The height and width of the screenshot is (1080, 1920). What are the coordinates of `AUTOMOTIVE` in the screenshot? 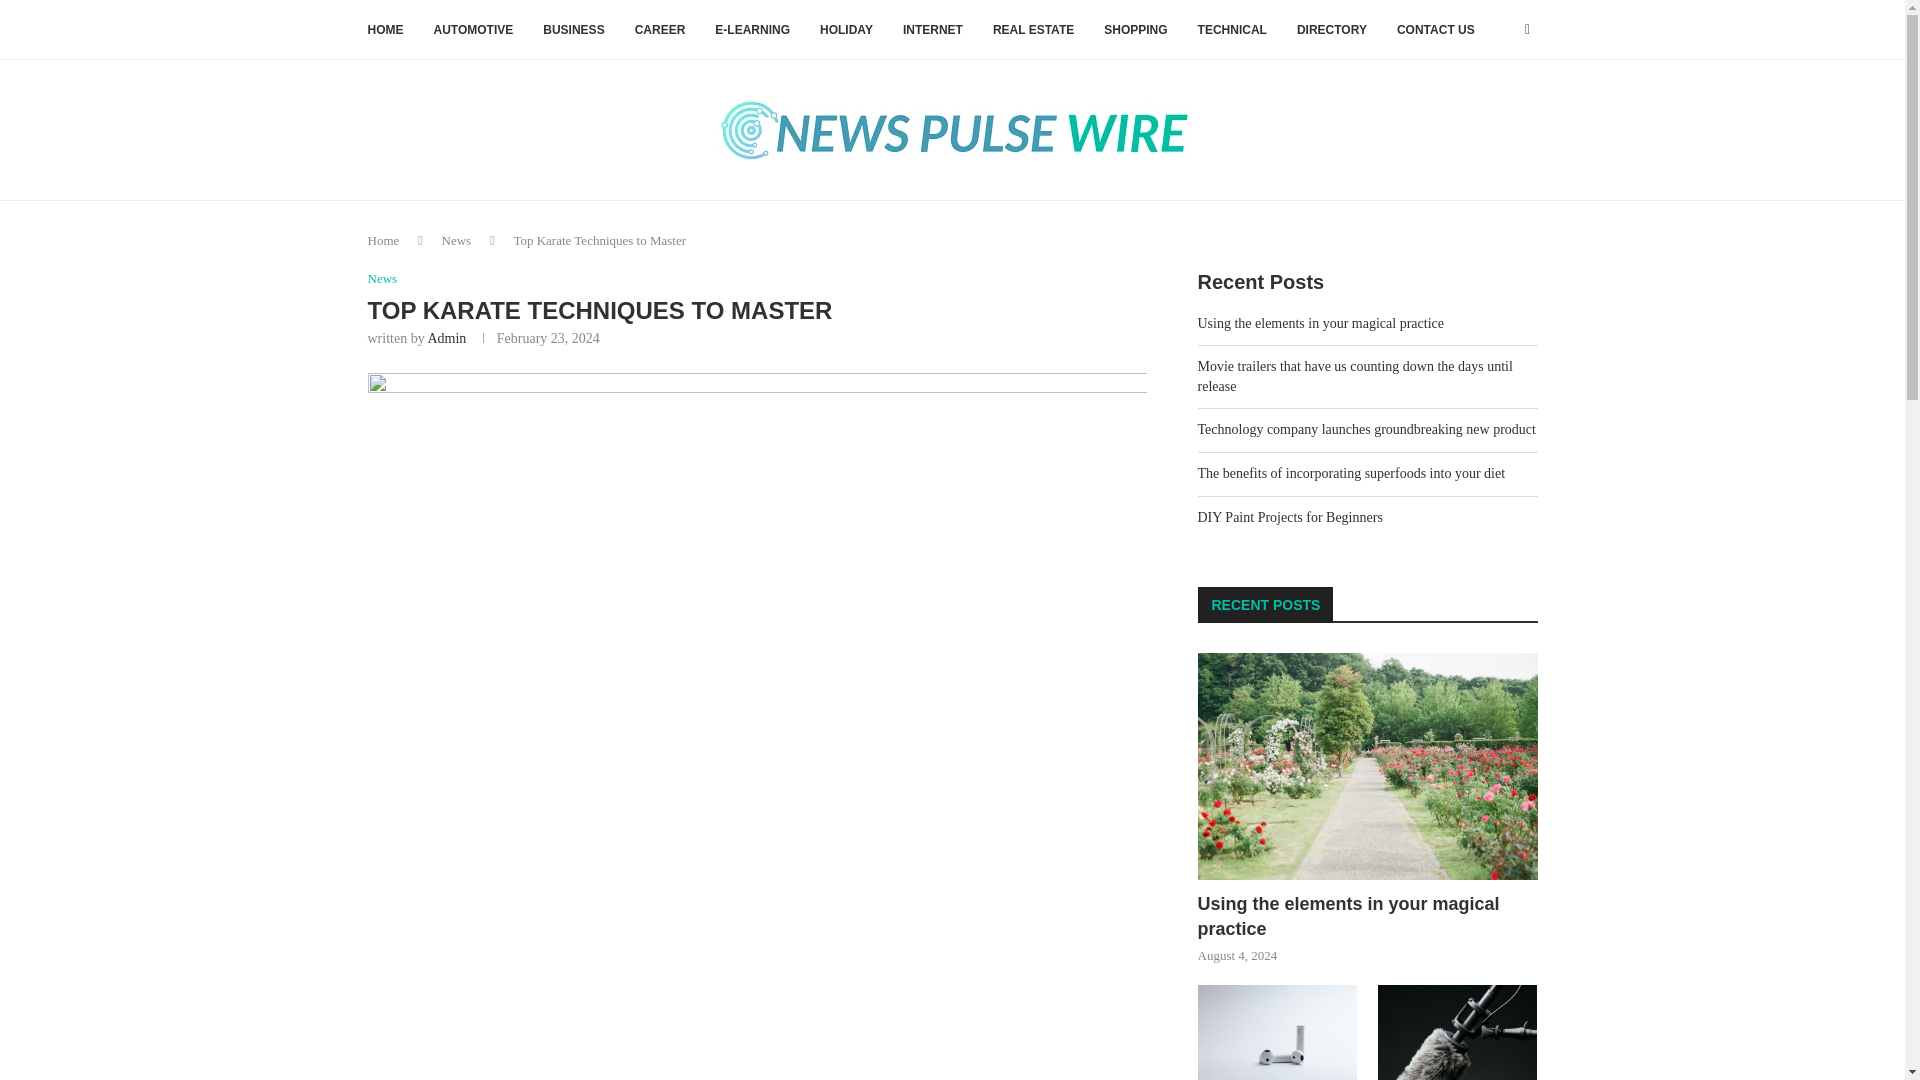 It's located at (474, 30).